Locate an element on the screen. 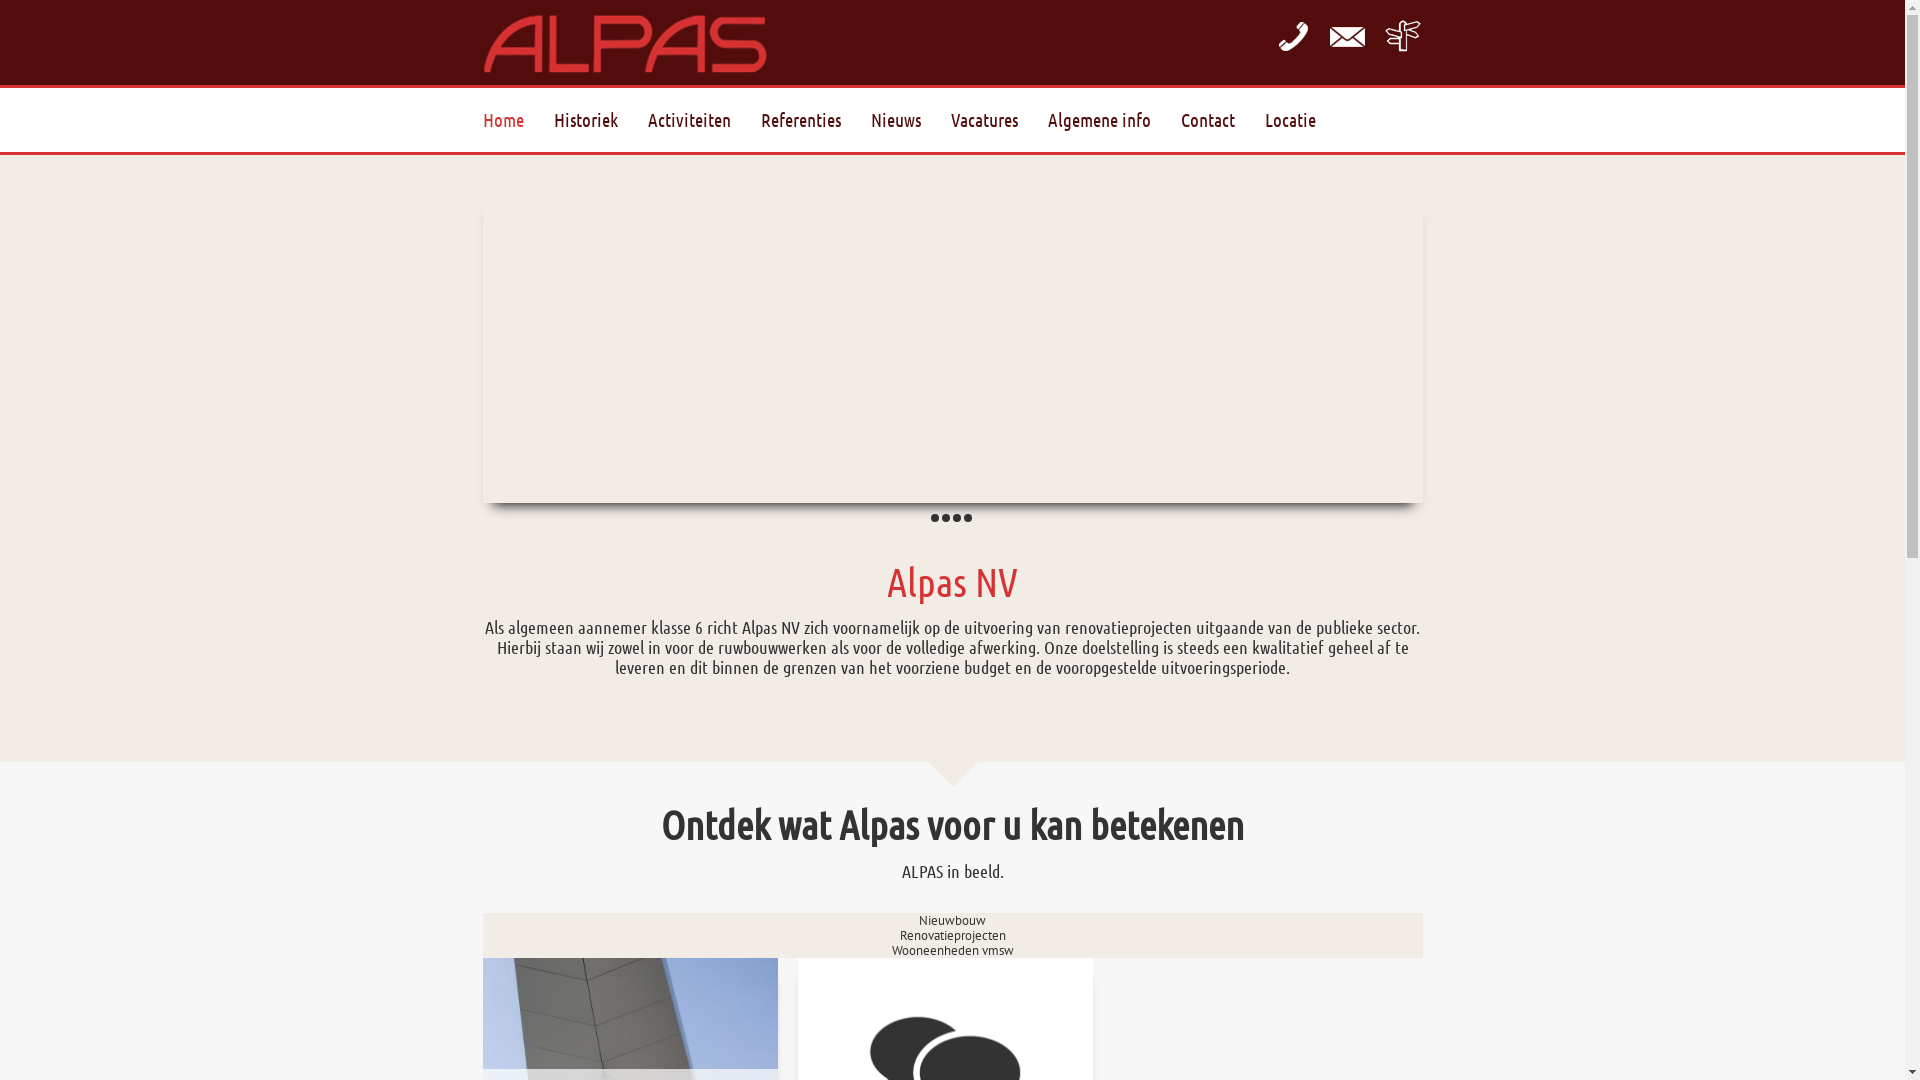  Contact is located at coordinates (1222, 121).